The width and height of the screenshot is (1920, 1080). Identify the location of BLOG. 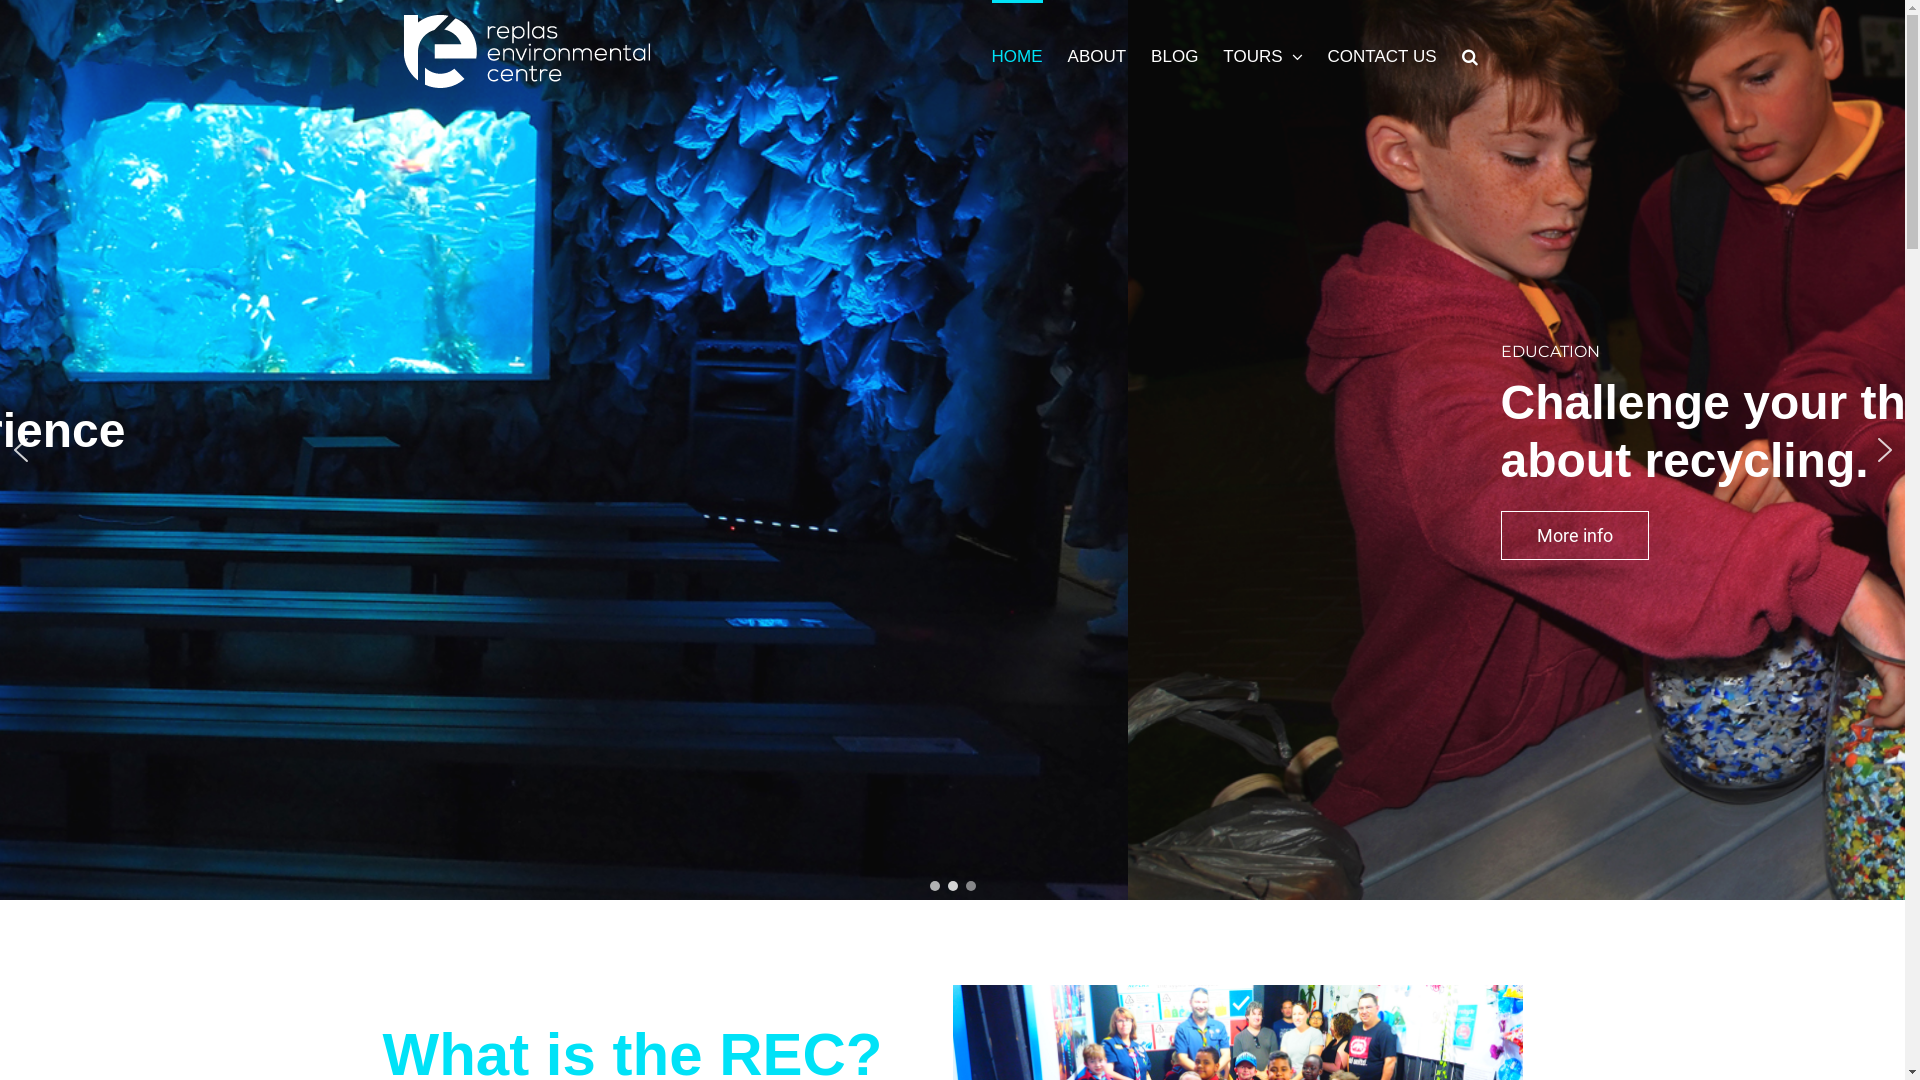
(1174, 55).